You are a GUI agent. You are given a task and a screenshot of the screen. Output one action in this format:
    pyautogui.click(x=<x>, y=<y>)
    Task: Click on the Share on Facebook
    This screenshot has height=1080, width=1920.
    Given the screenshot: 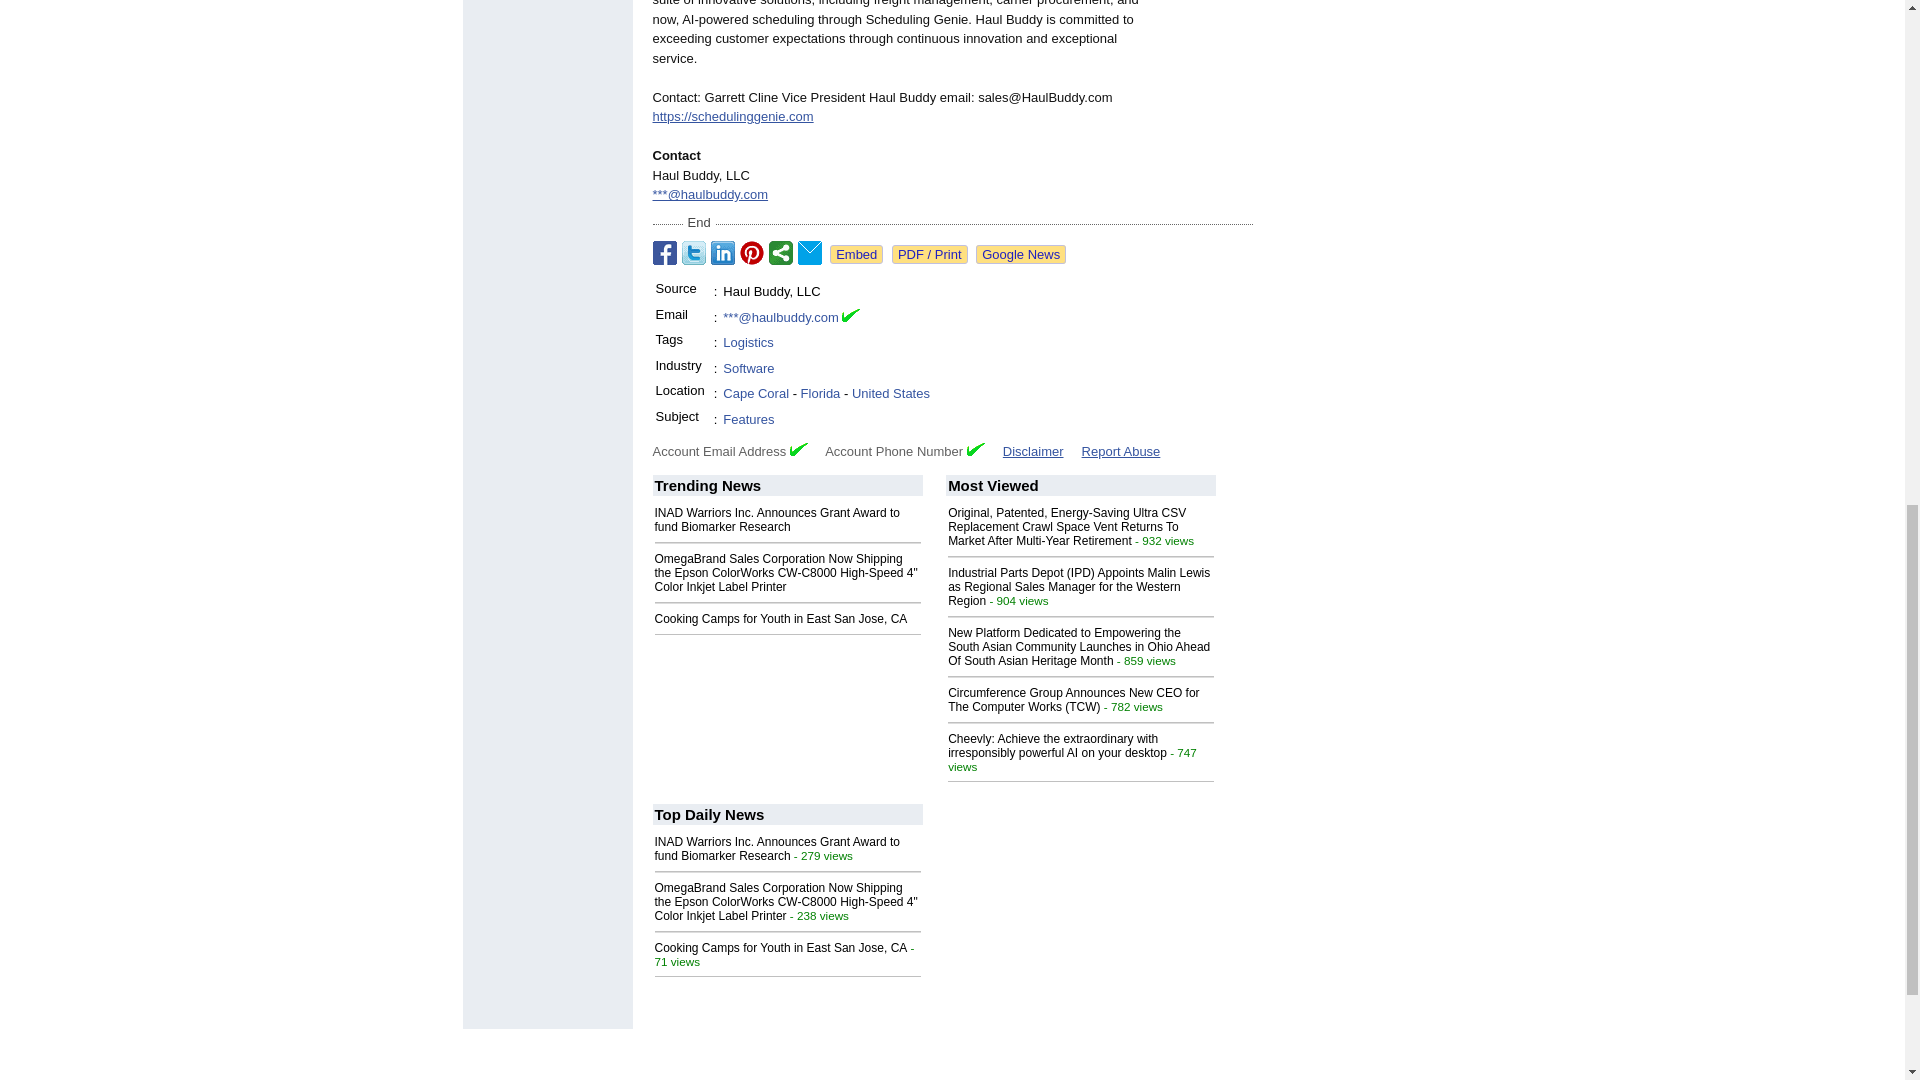 What is the action you would take?
    pyautogui.click(x=664, y=252)
    